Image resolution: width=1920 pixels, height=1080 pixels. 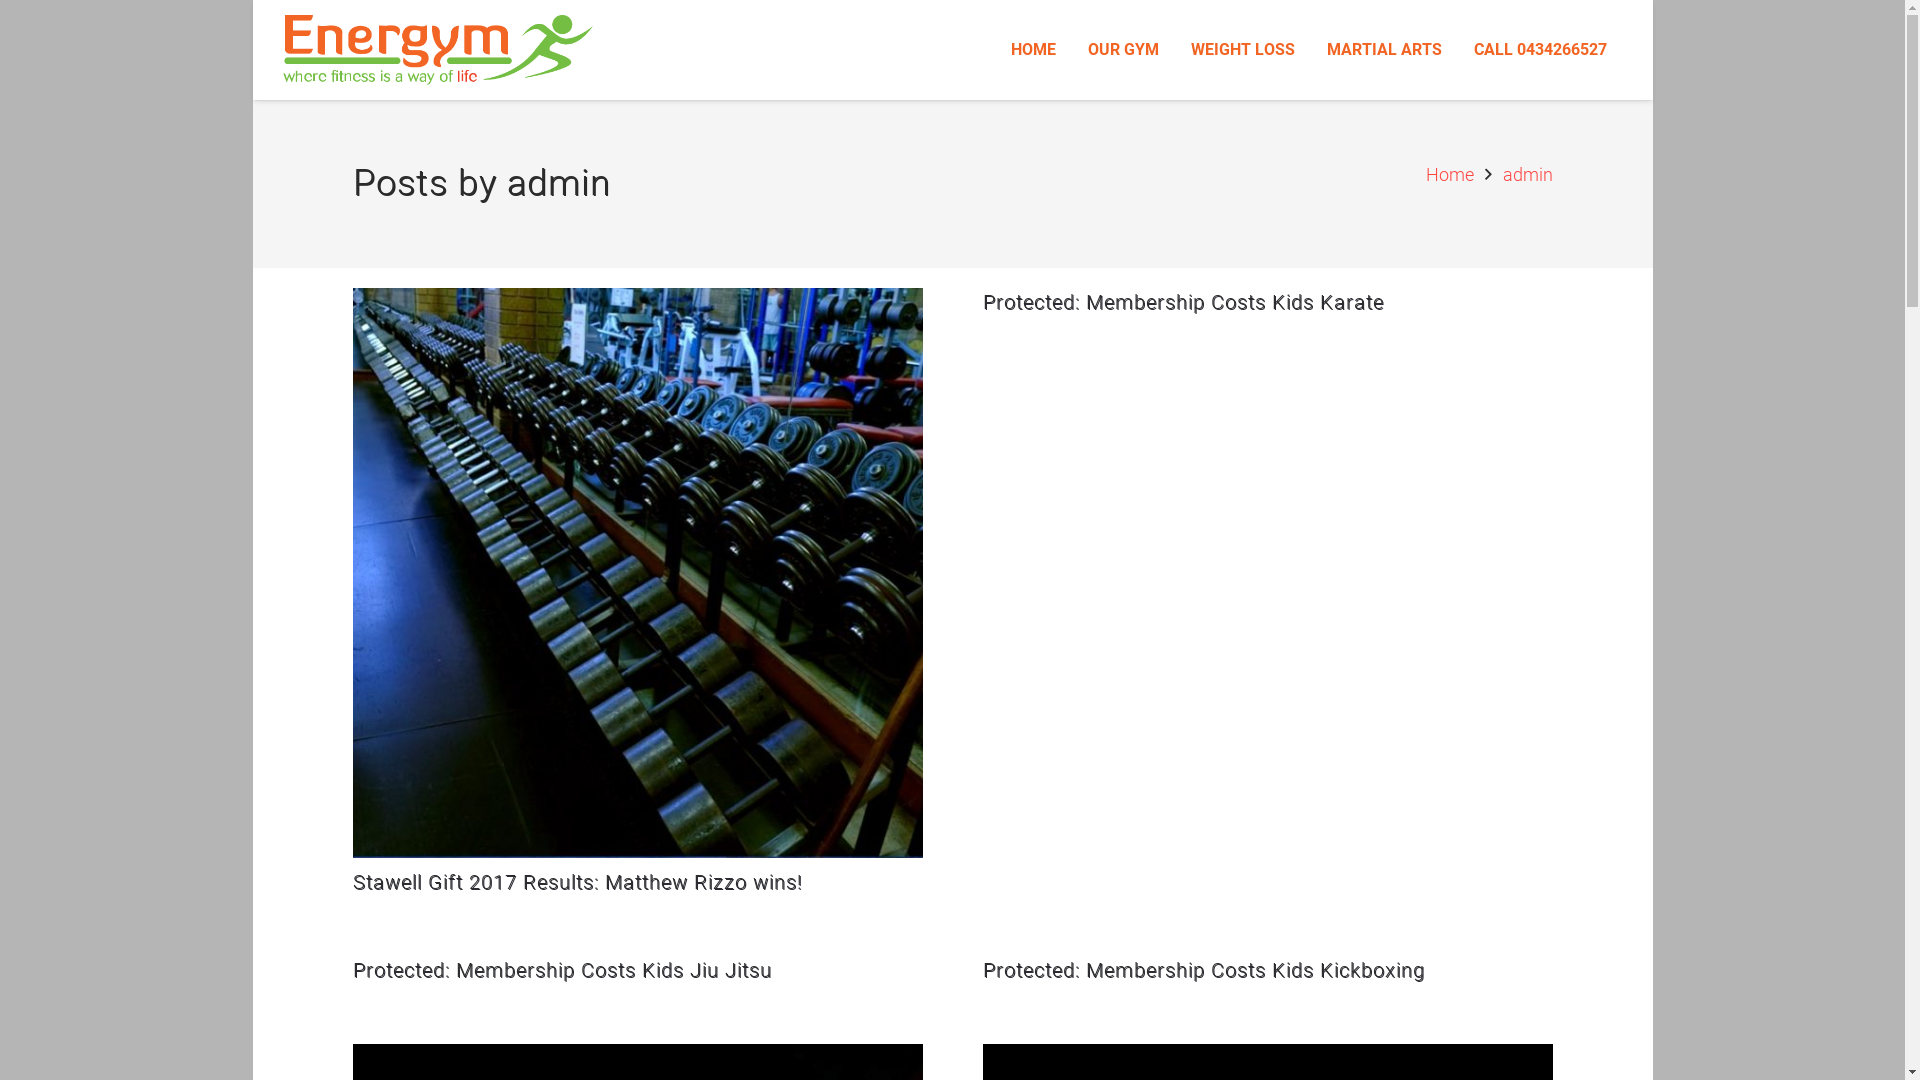 I want to click on HOME, so click(x=1033, y=50).